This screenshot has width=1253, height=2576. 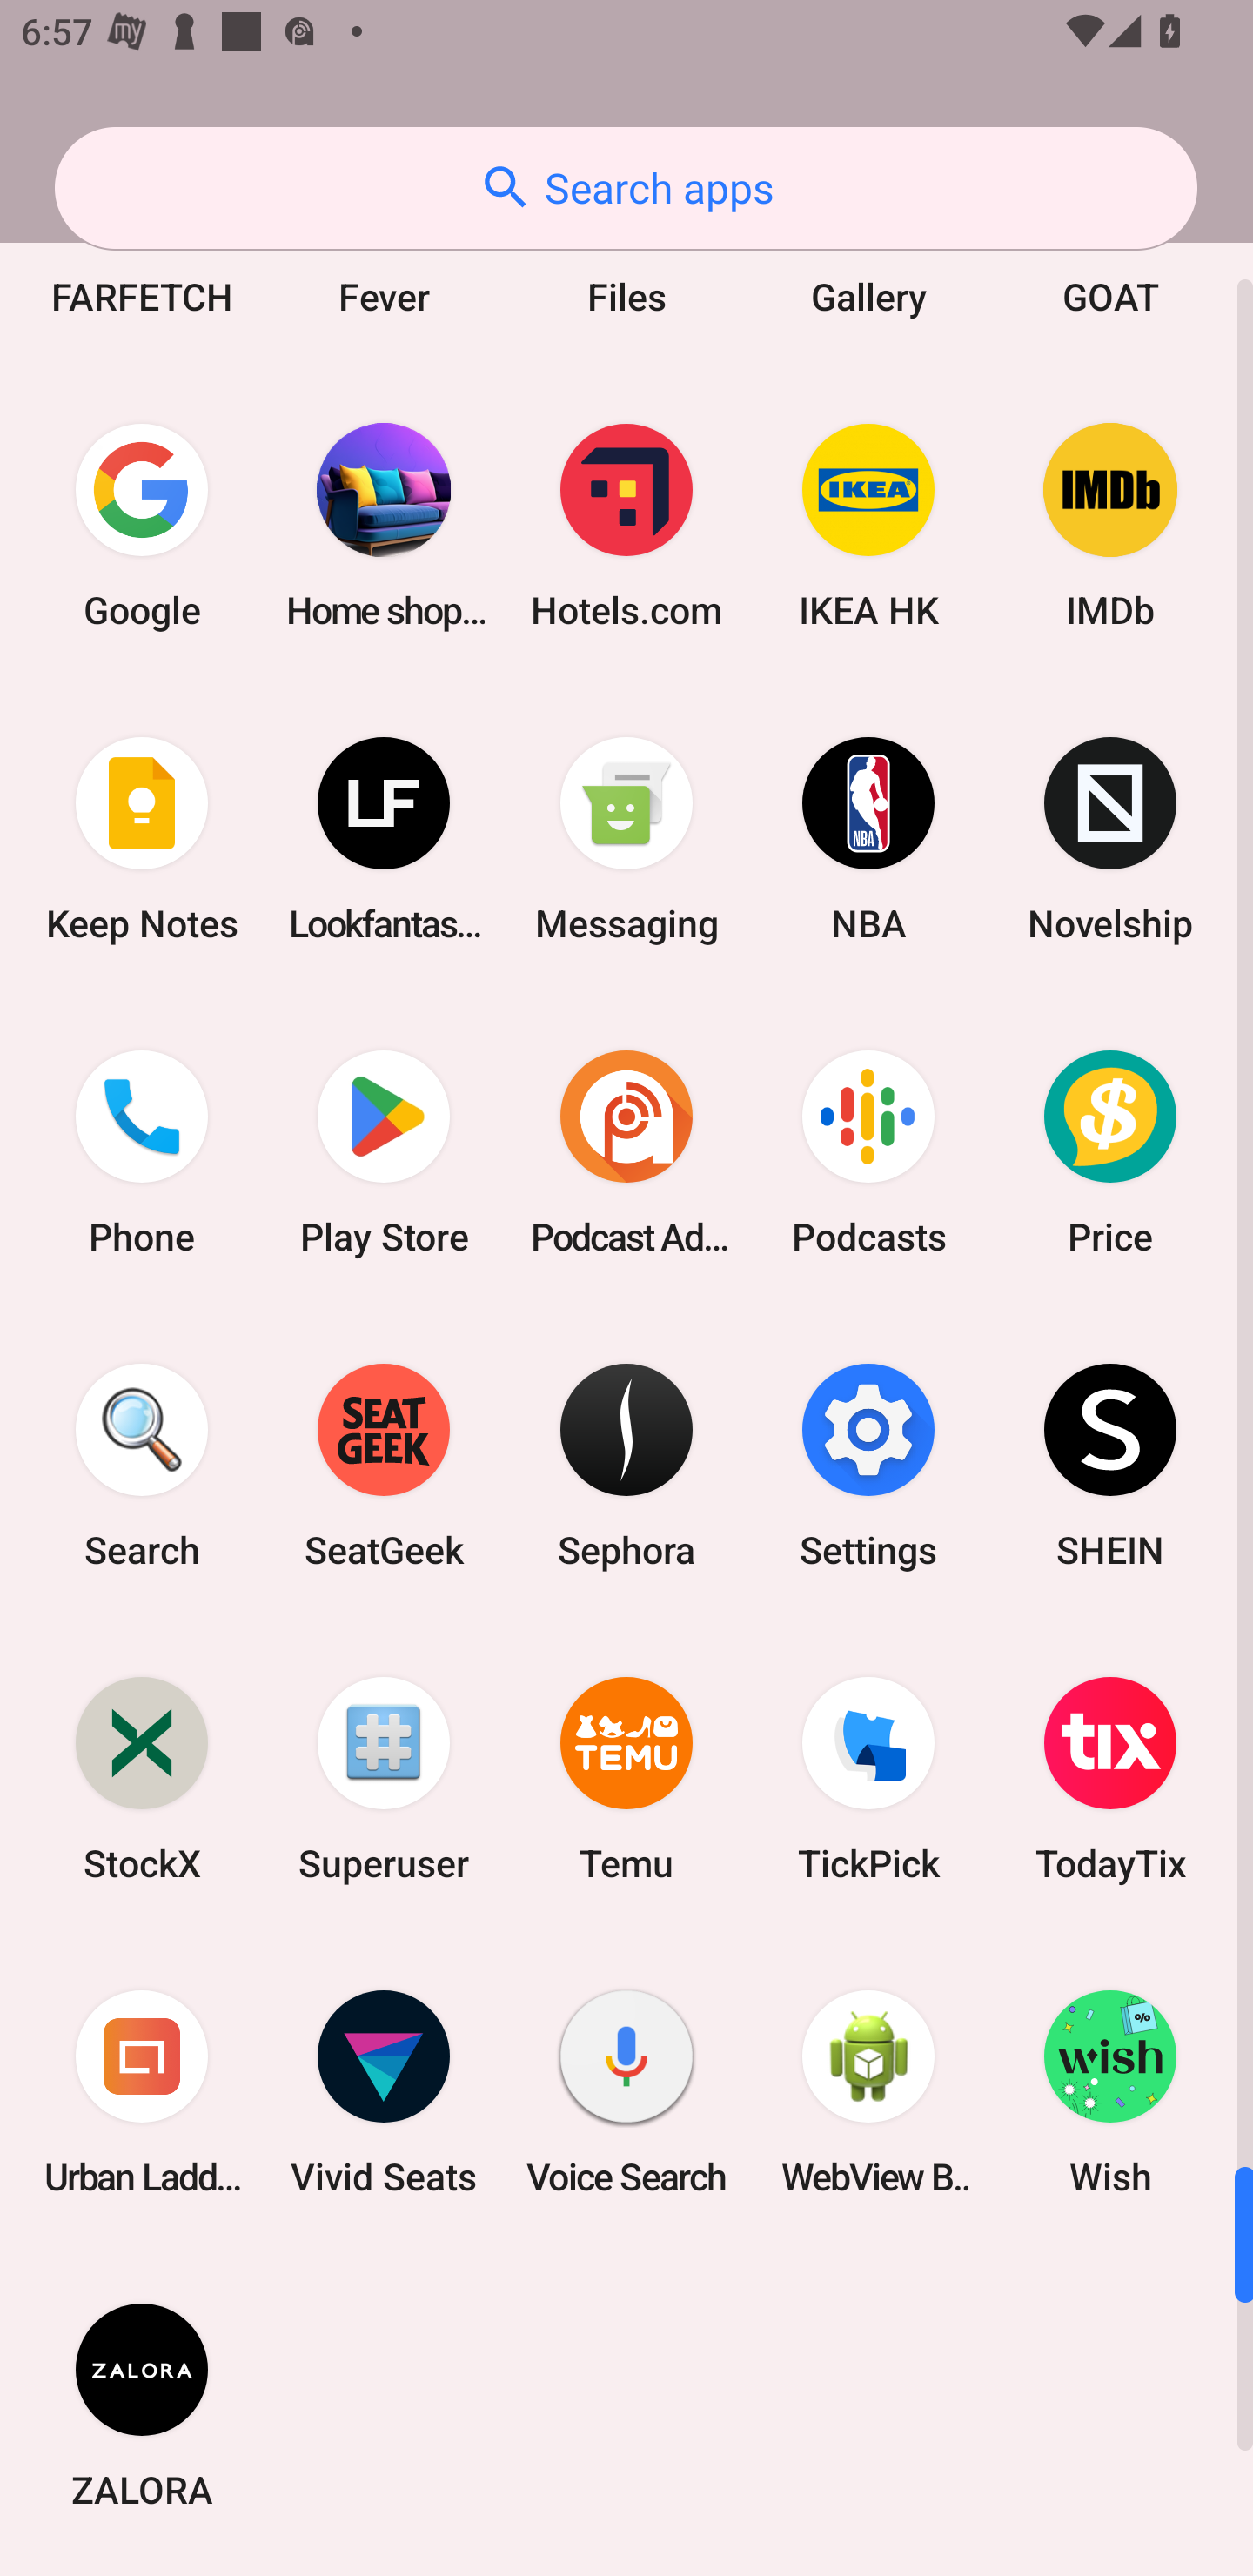 I want to click on Sephora, so click(x=626, y=1466).